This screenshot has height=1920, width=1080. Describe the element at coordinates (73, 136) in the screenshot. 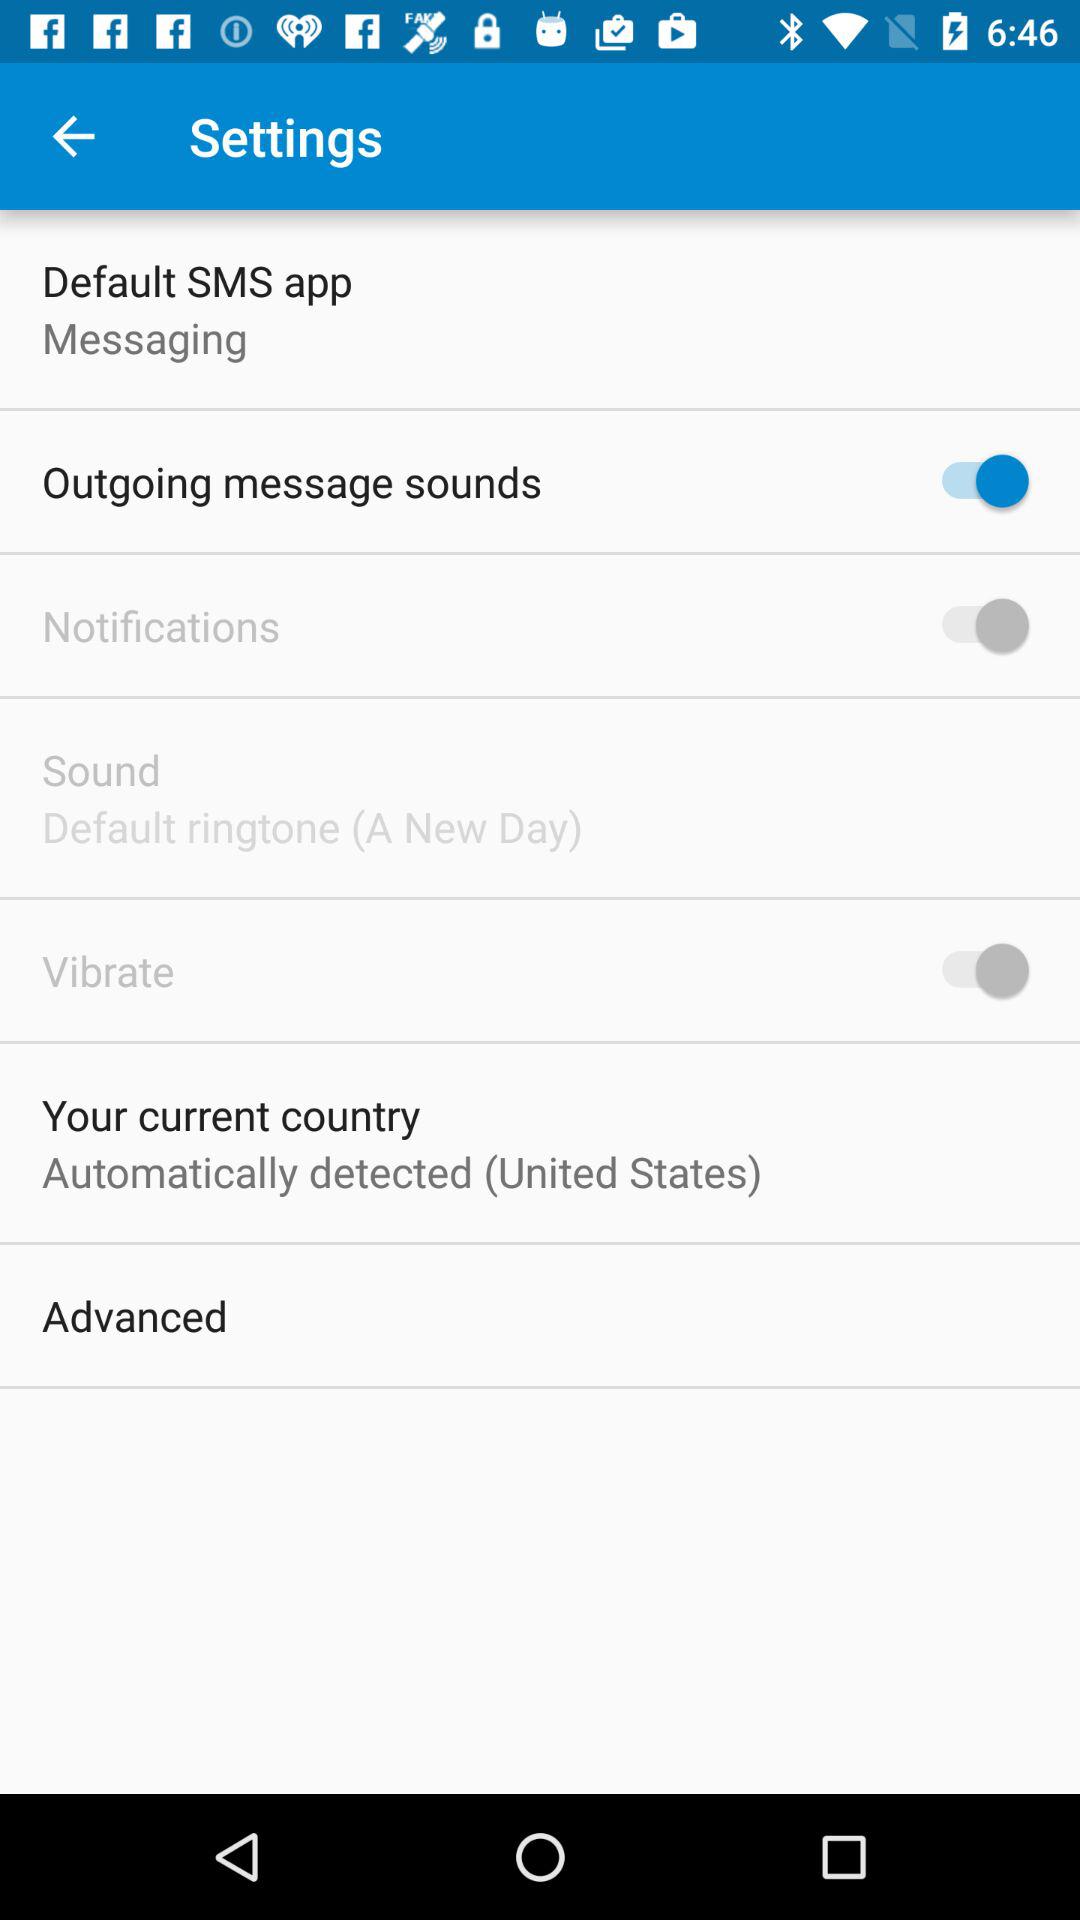

I see `click app next to settings` at that location.